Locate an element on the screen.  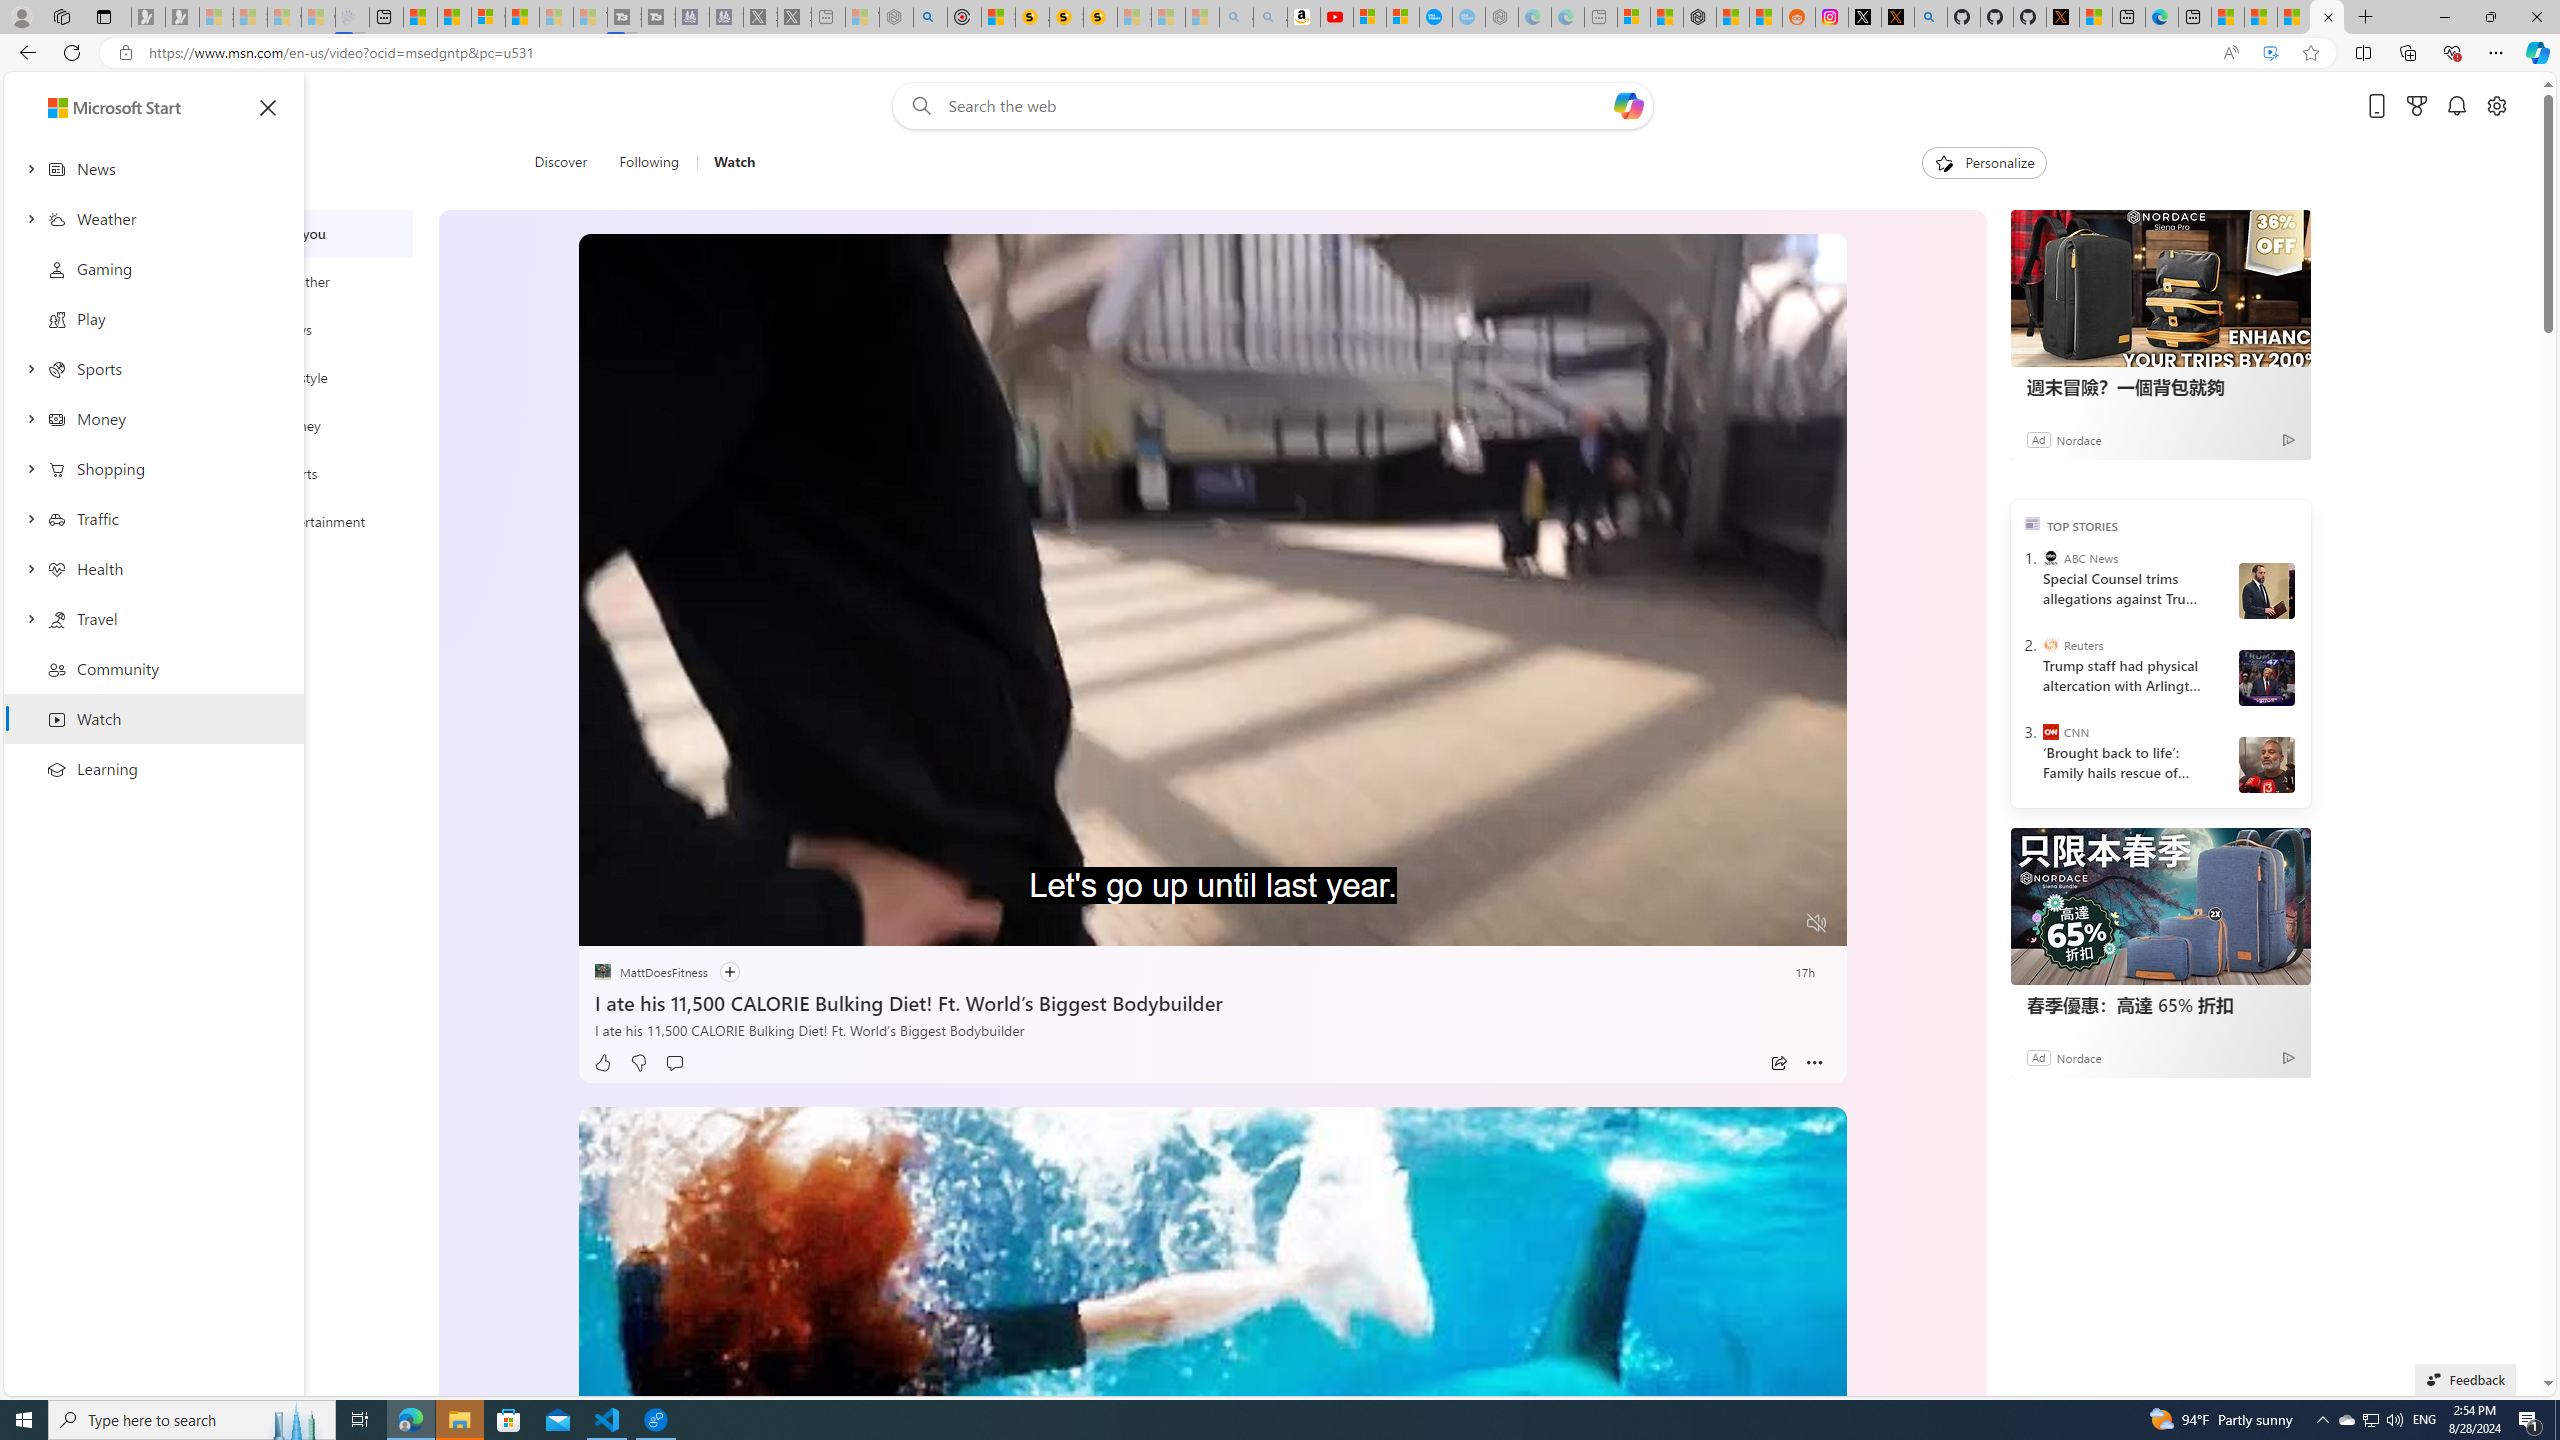
Seek Back is located at coordinates (648, 924).